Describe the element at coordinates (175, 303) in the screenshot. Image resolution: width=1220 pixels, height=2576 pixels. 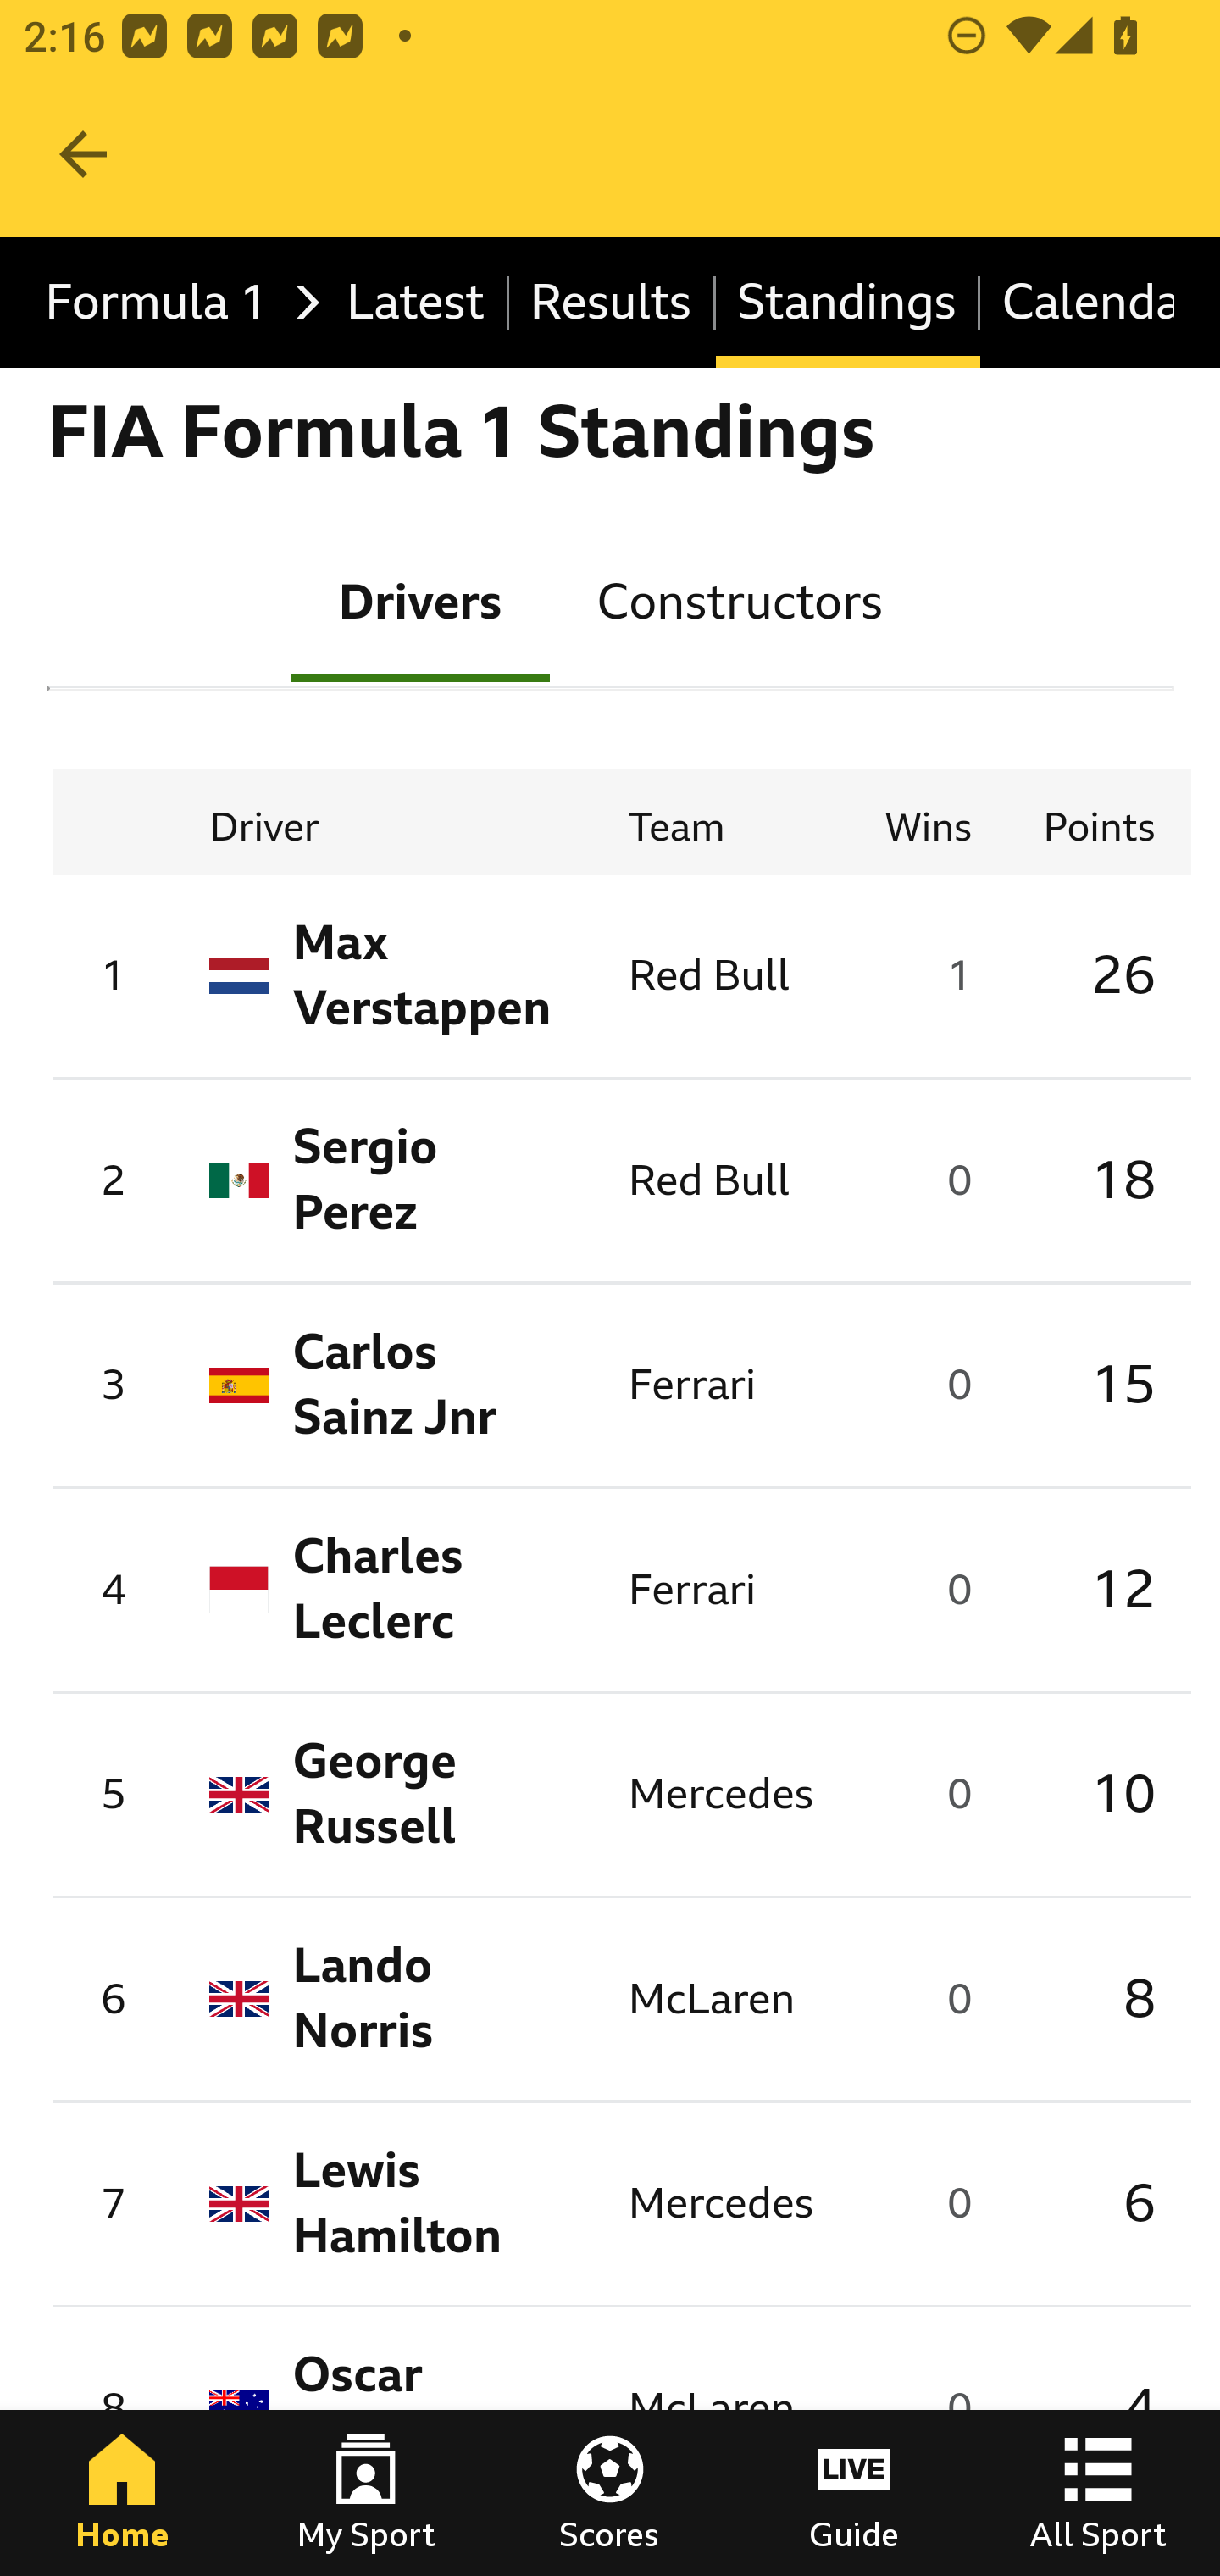
I see `Formula 1` at that location.